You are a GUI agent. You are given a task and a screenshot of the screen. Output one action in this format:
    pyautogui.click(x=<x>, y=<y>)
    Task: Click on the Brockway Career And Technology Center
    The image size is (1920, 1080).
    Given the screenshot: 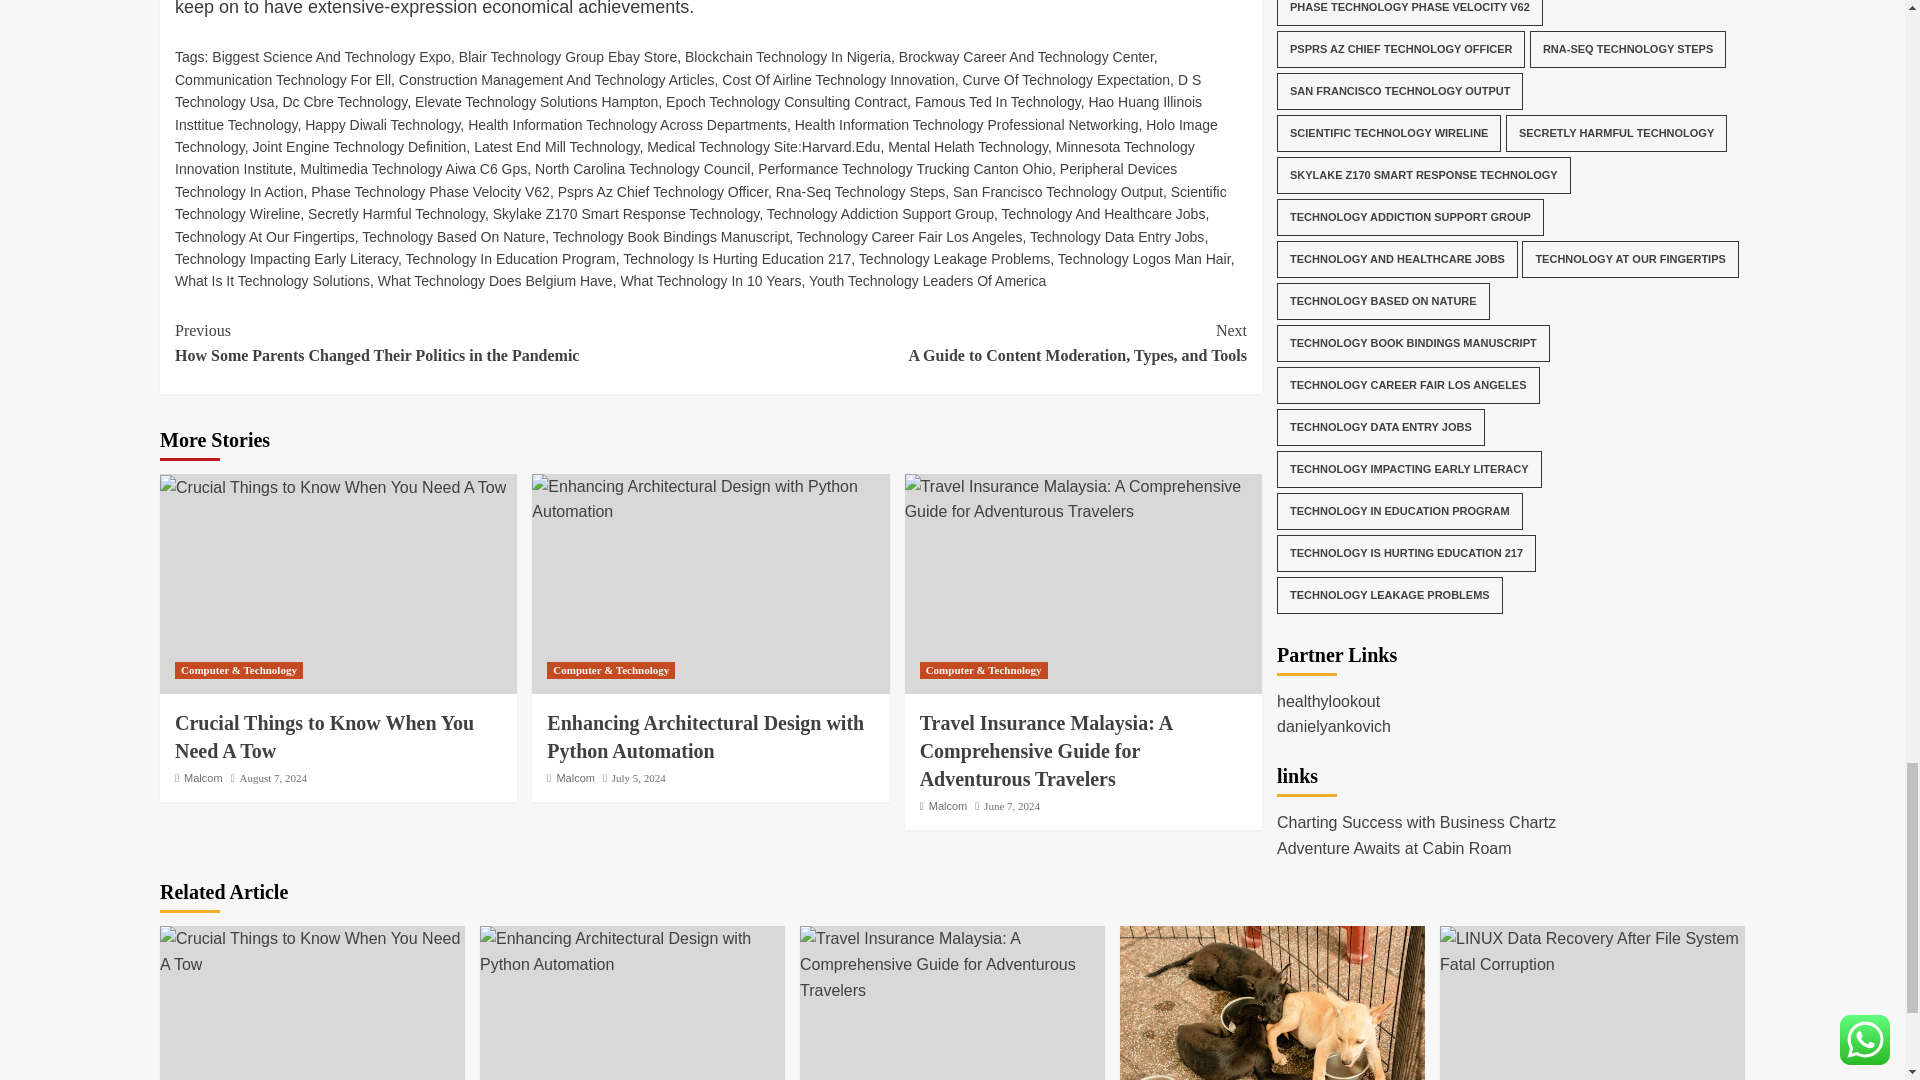 What is the action you would take?
    pyautogui.click(x=1026, y=56)
    